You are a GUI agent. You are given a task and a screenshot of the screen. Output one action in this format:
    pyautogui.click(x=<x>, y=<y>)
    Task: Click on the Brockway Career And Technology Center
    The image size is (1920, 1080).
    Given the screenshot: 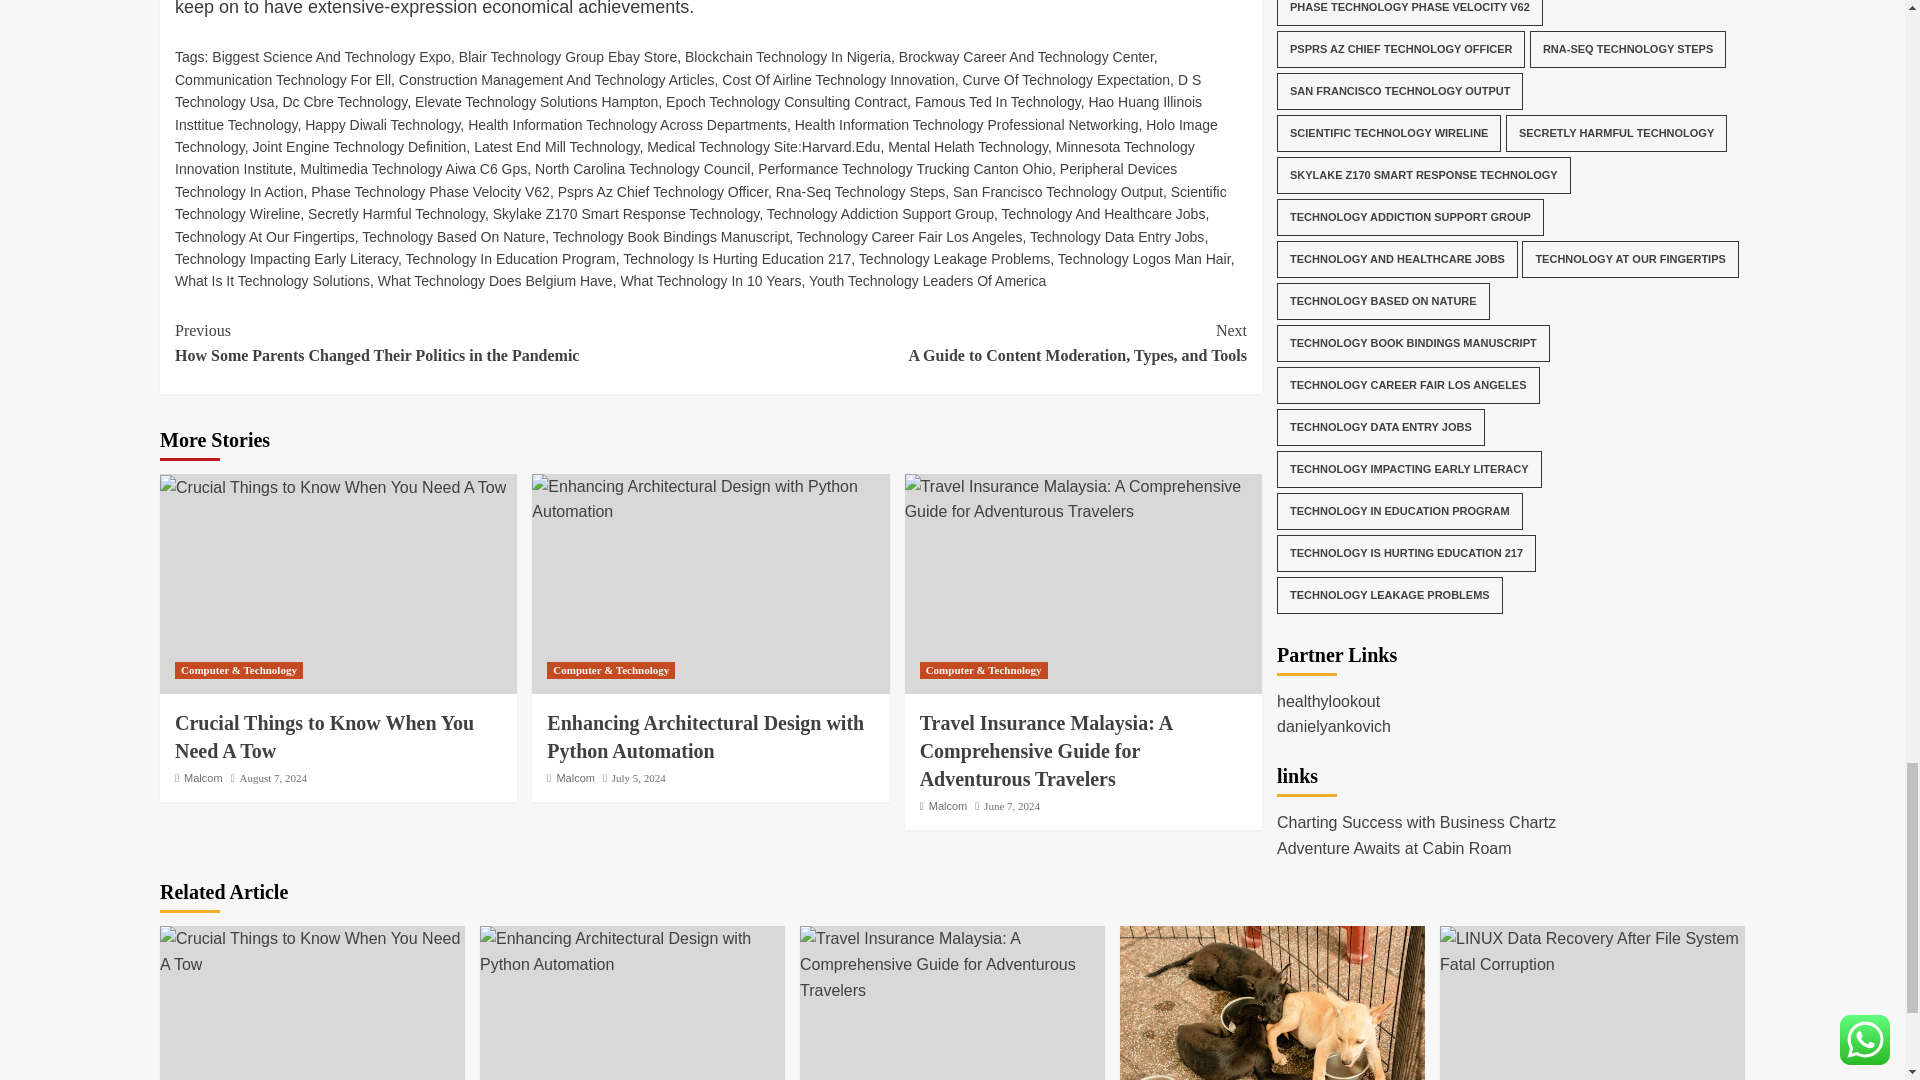 What is the action you would take?
    pyautogui.click(x=1026, y=56)
    